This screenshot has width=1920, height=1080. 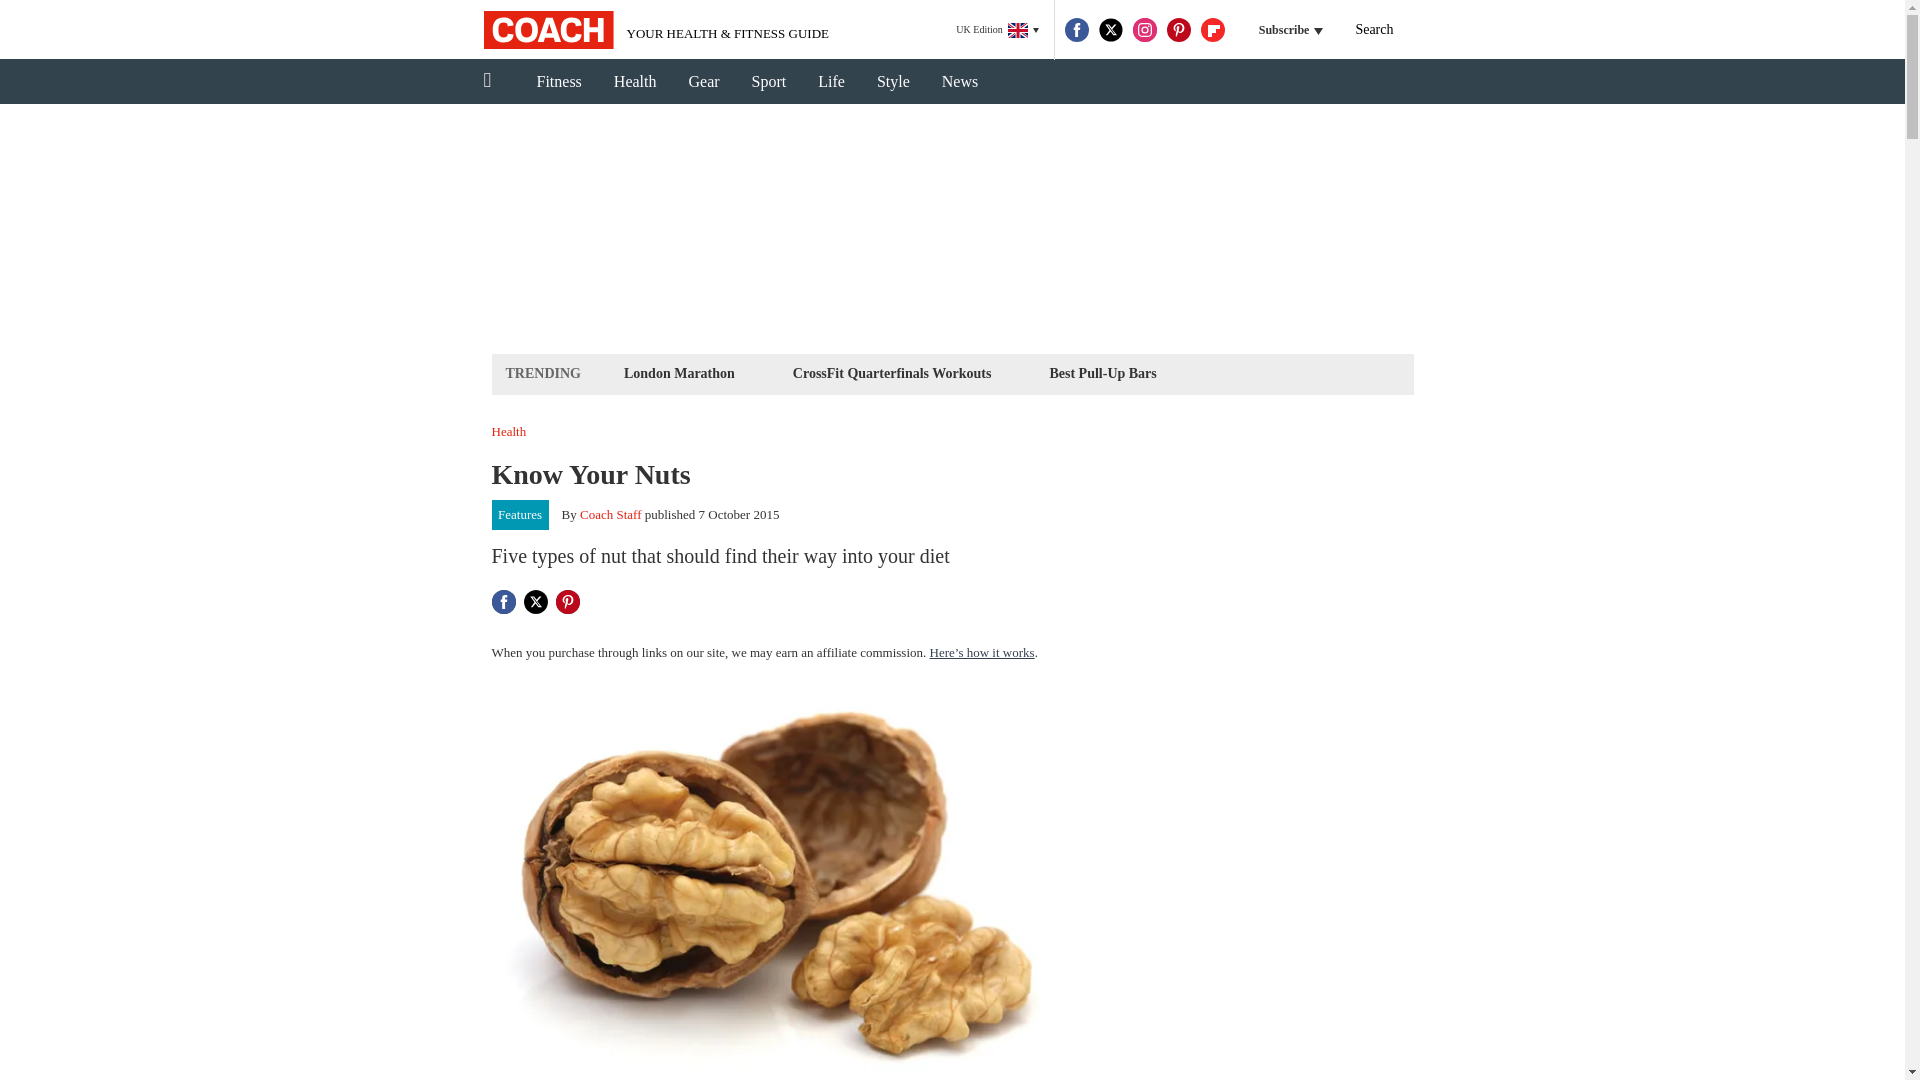 What do you see at coordinates (1102, 372) in the screenshot?
I see `Best Pull-Up Bars` at bounding box center [1102, 372].